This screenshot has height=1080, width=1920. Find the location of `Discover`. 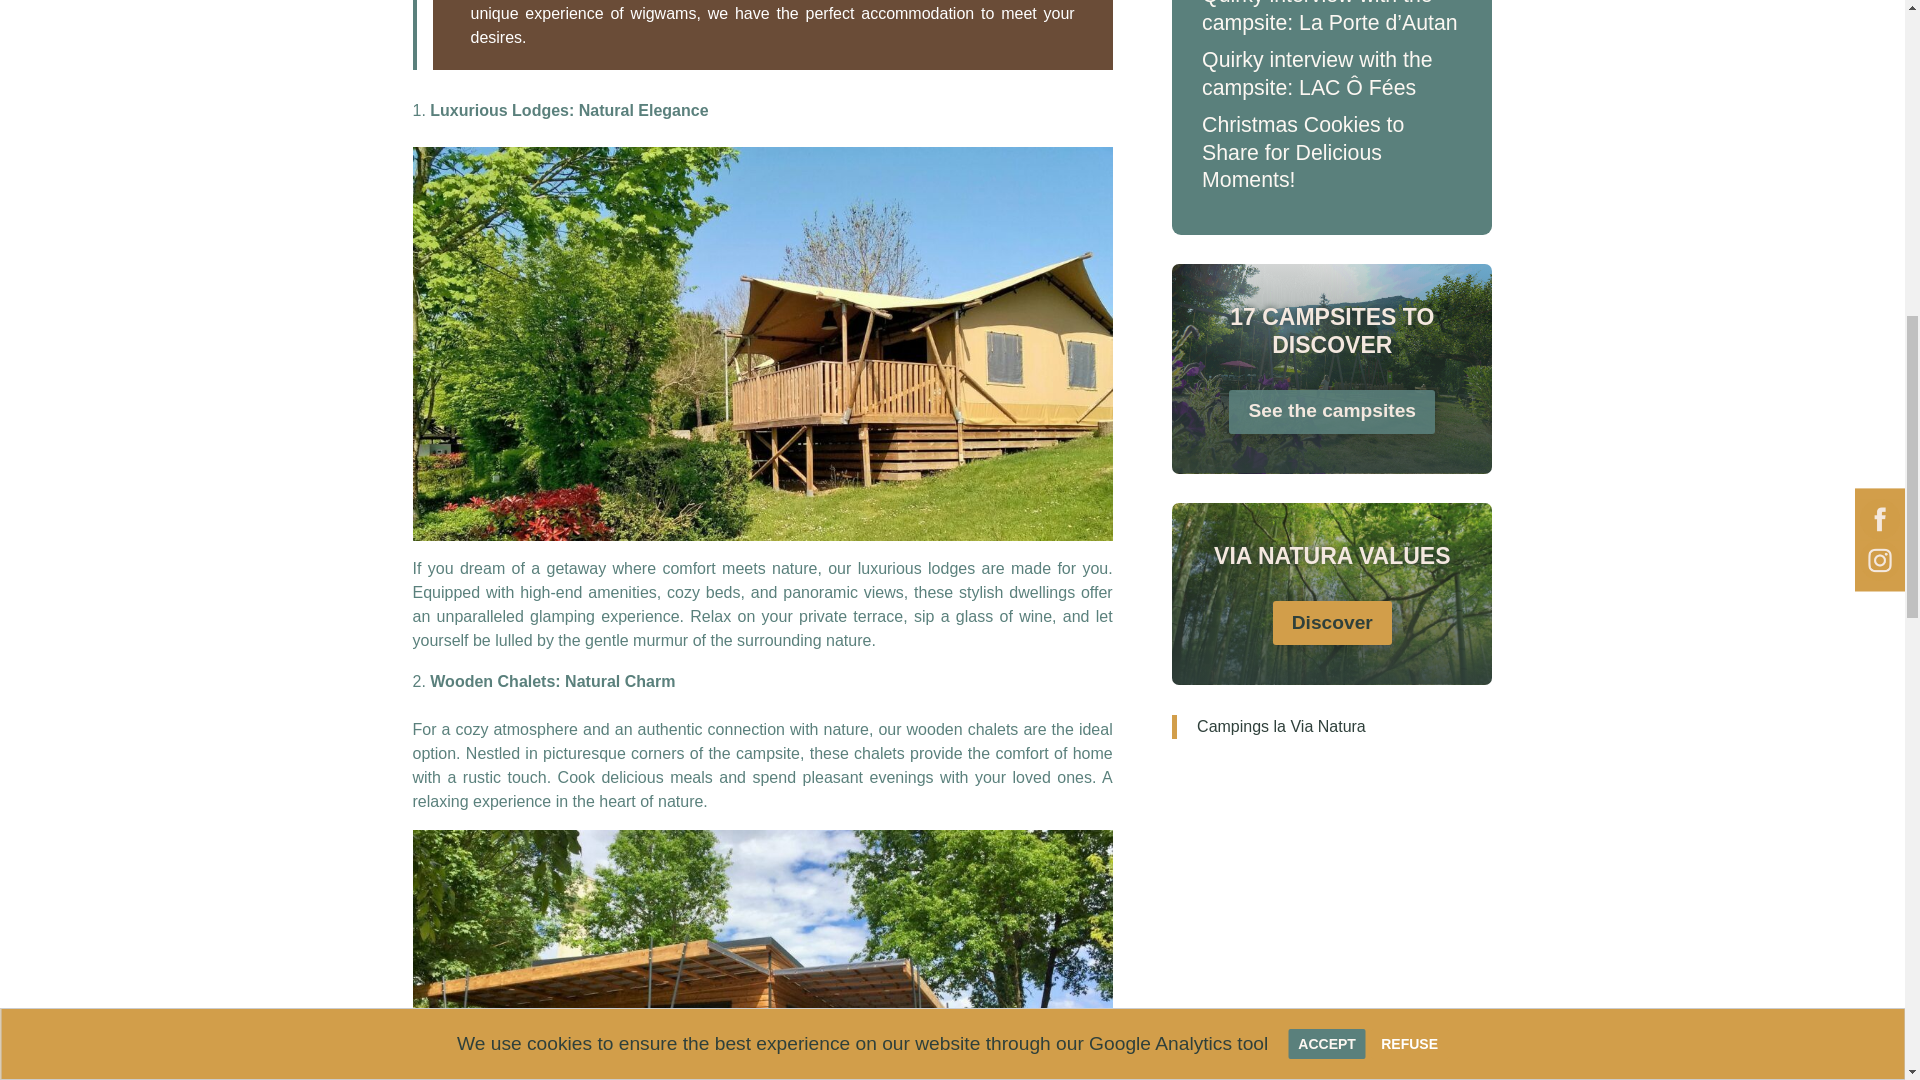

Discover is located at coordinates (1332, 622).